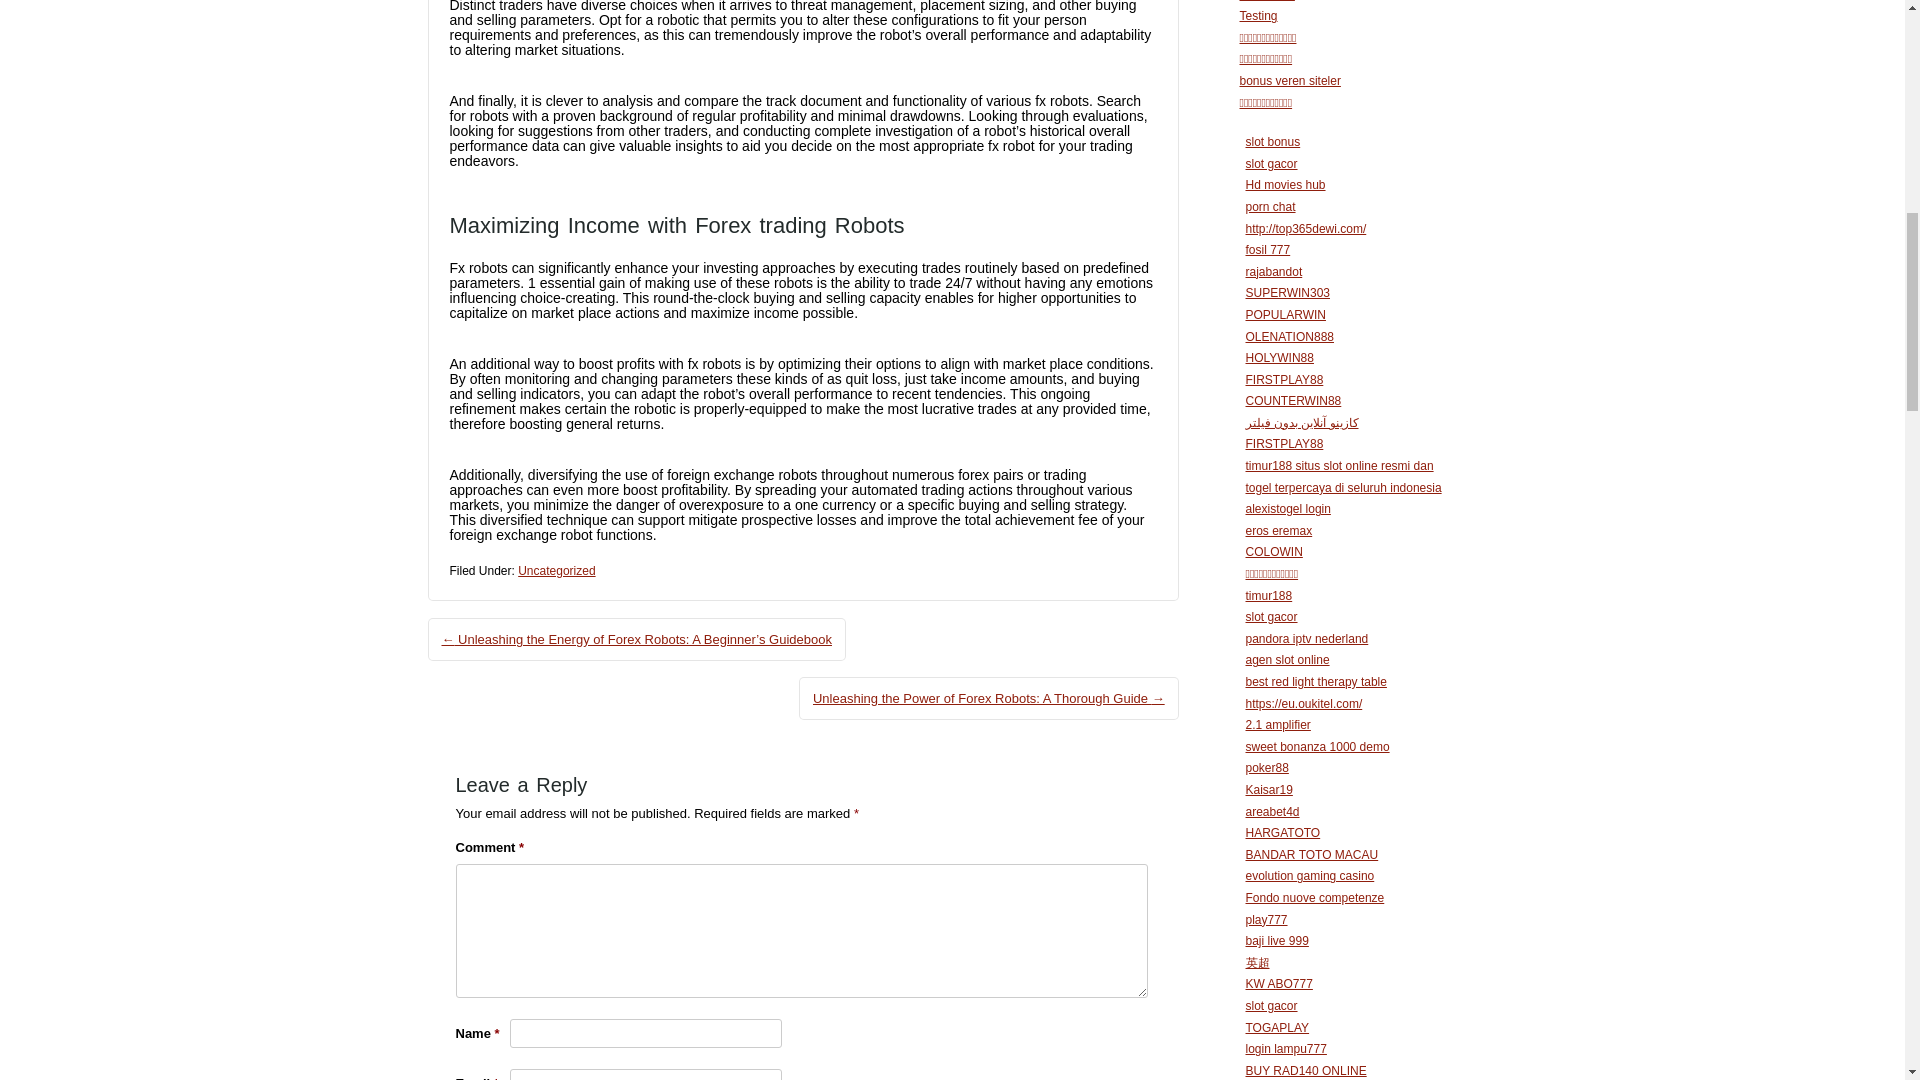 Image resolution: width=1920 pixels, height=1080 pixels. I want to click on bonus veren siteler, so click(1290, 80).